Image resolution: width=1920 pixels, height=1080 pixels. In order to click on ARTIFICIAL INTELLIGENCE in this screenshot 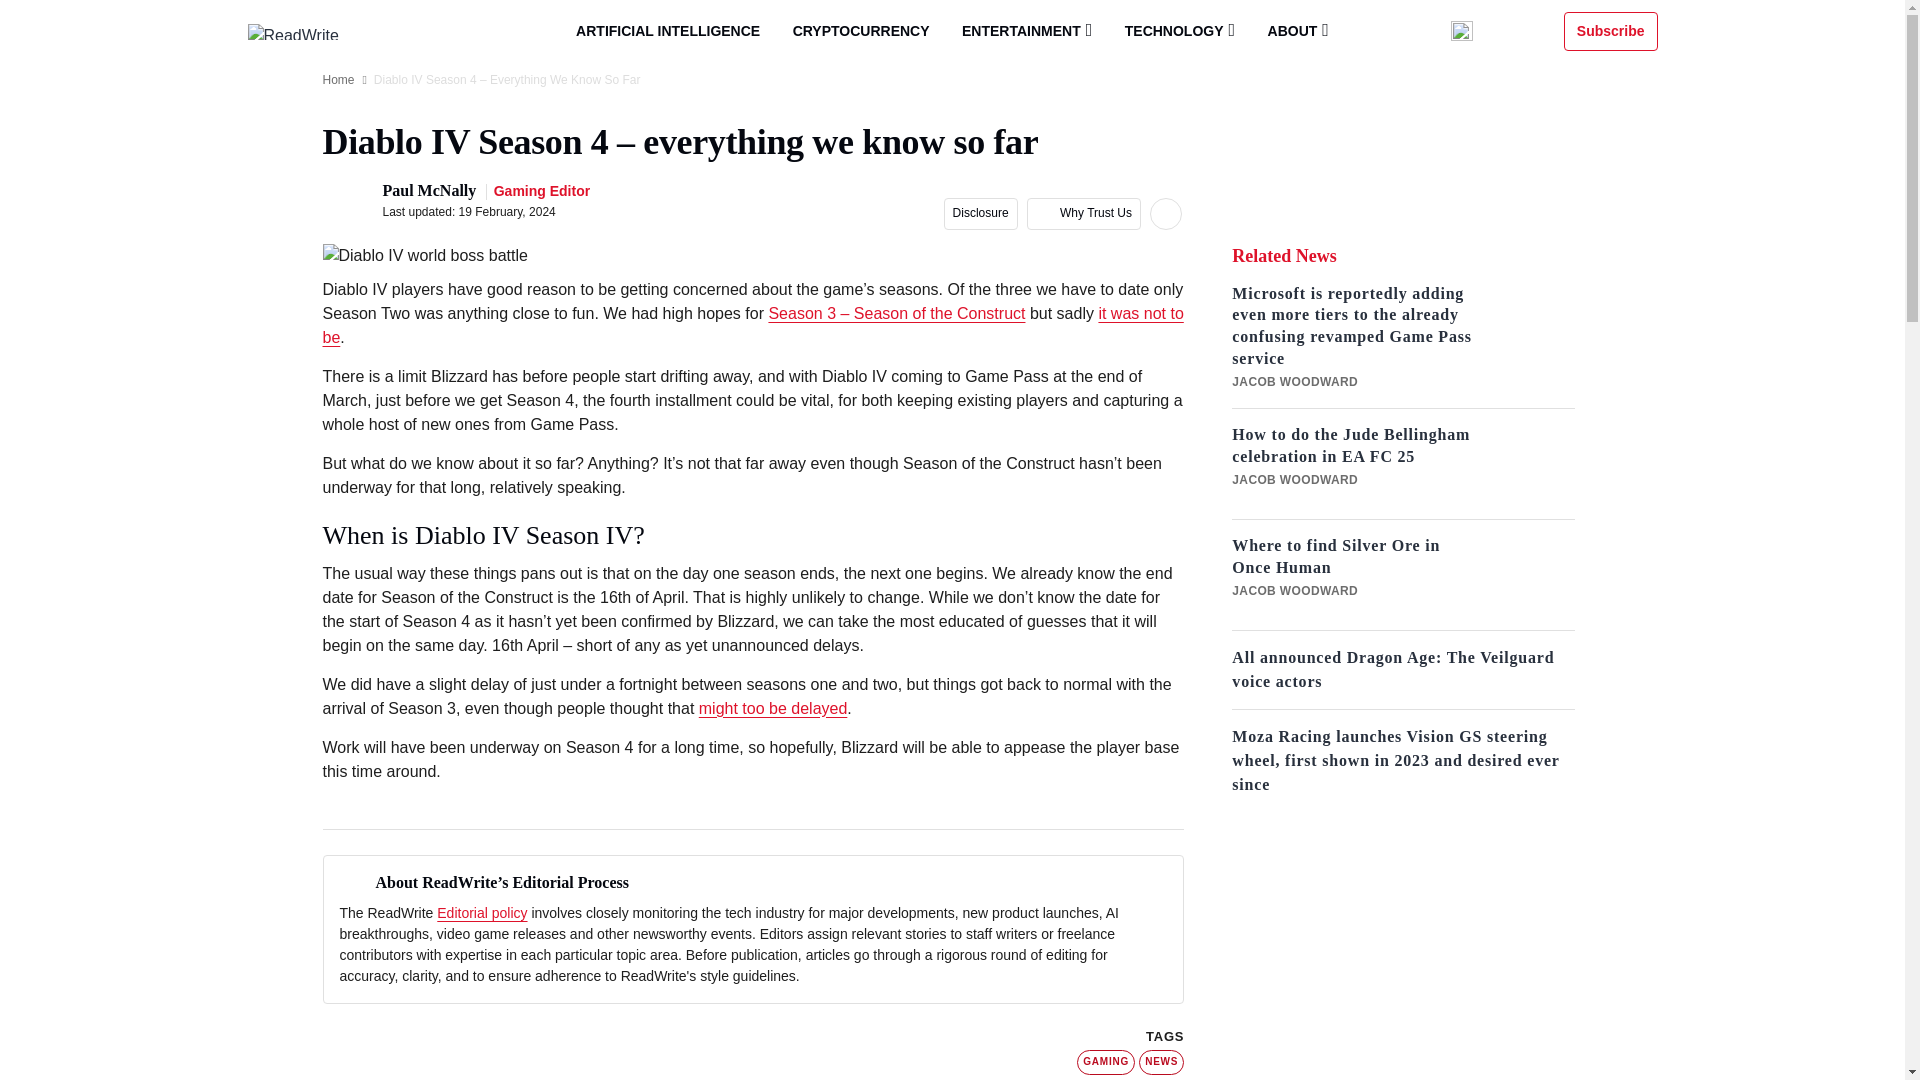, I will do `click(668, 31)`.